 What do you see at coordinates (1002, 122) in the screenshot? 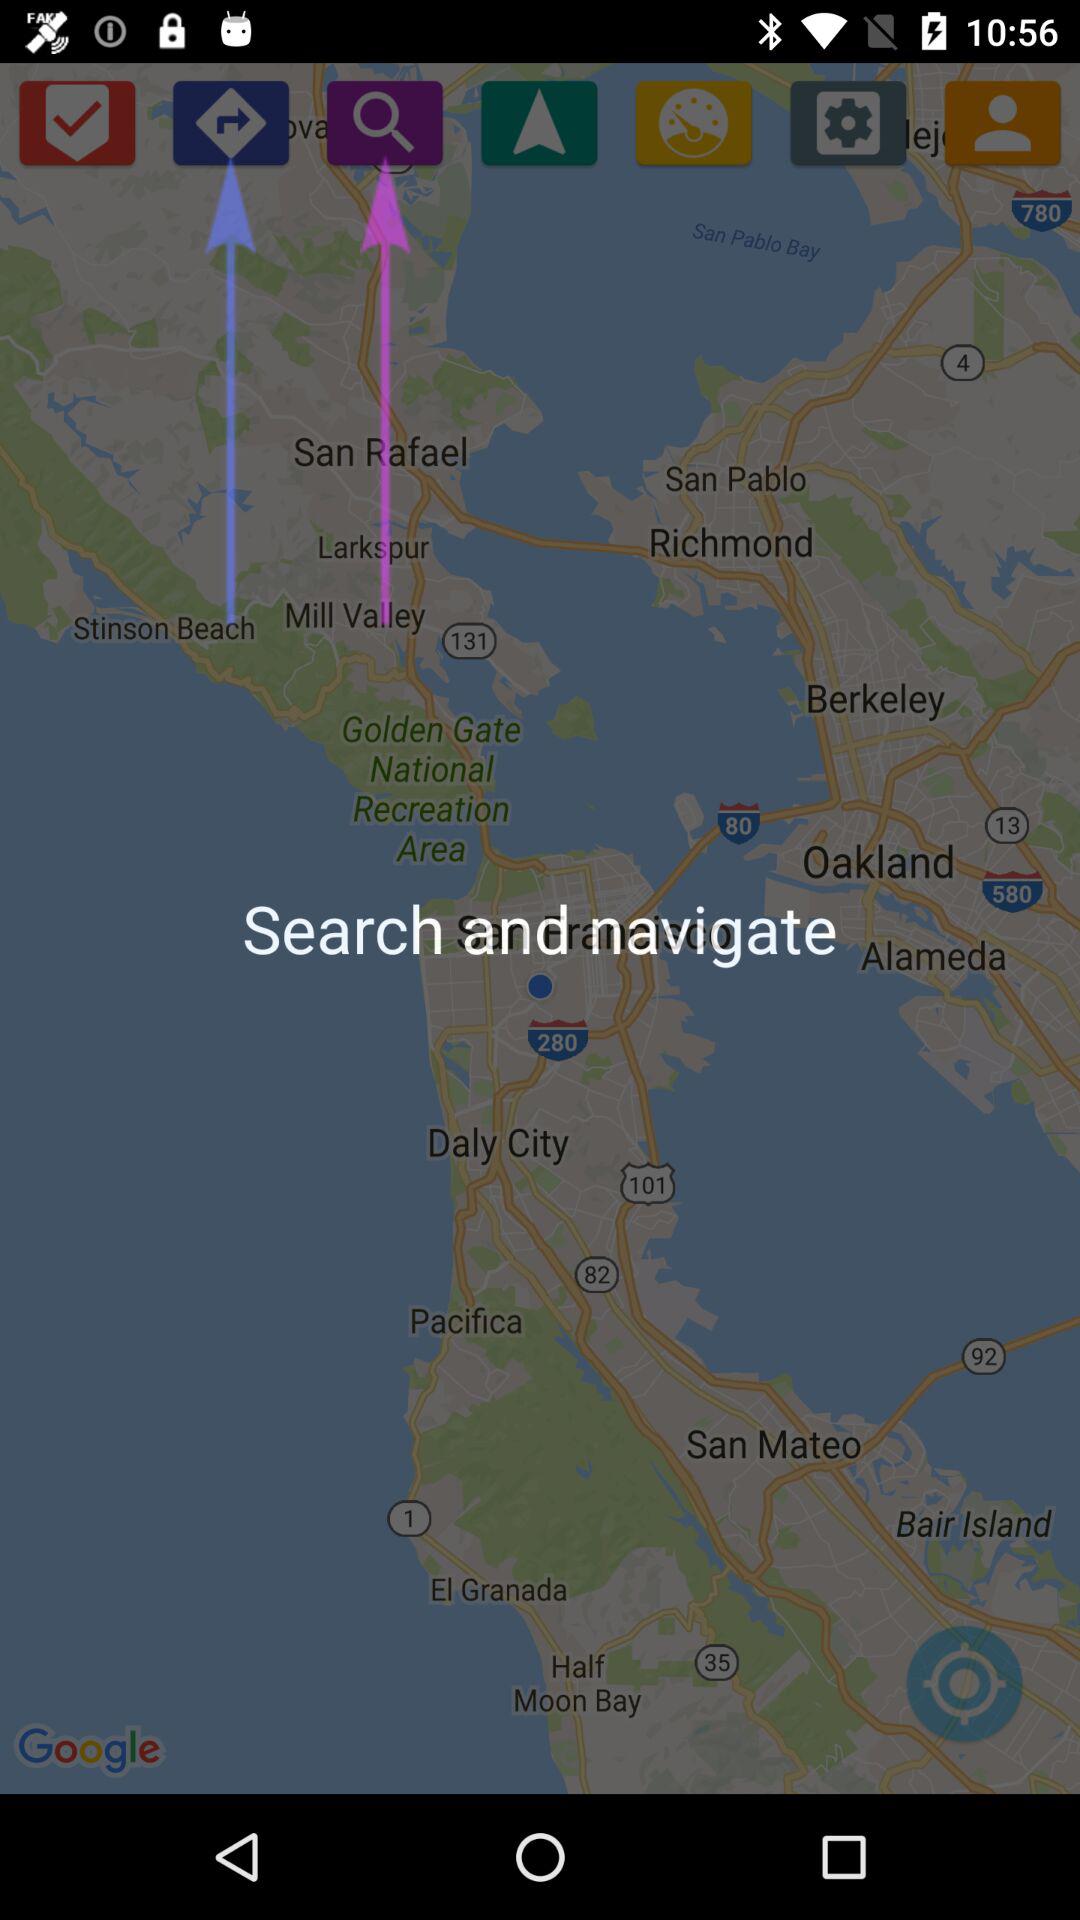
I see `person` at bounding box center [1002, 122].